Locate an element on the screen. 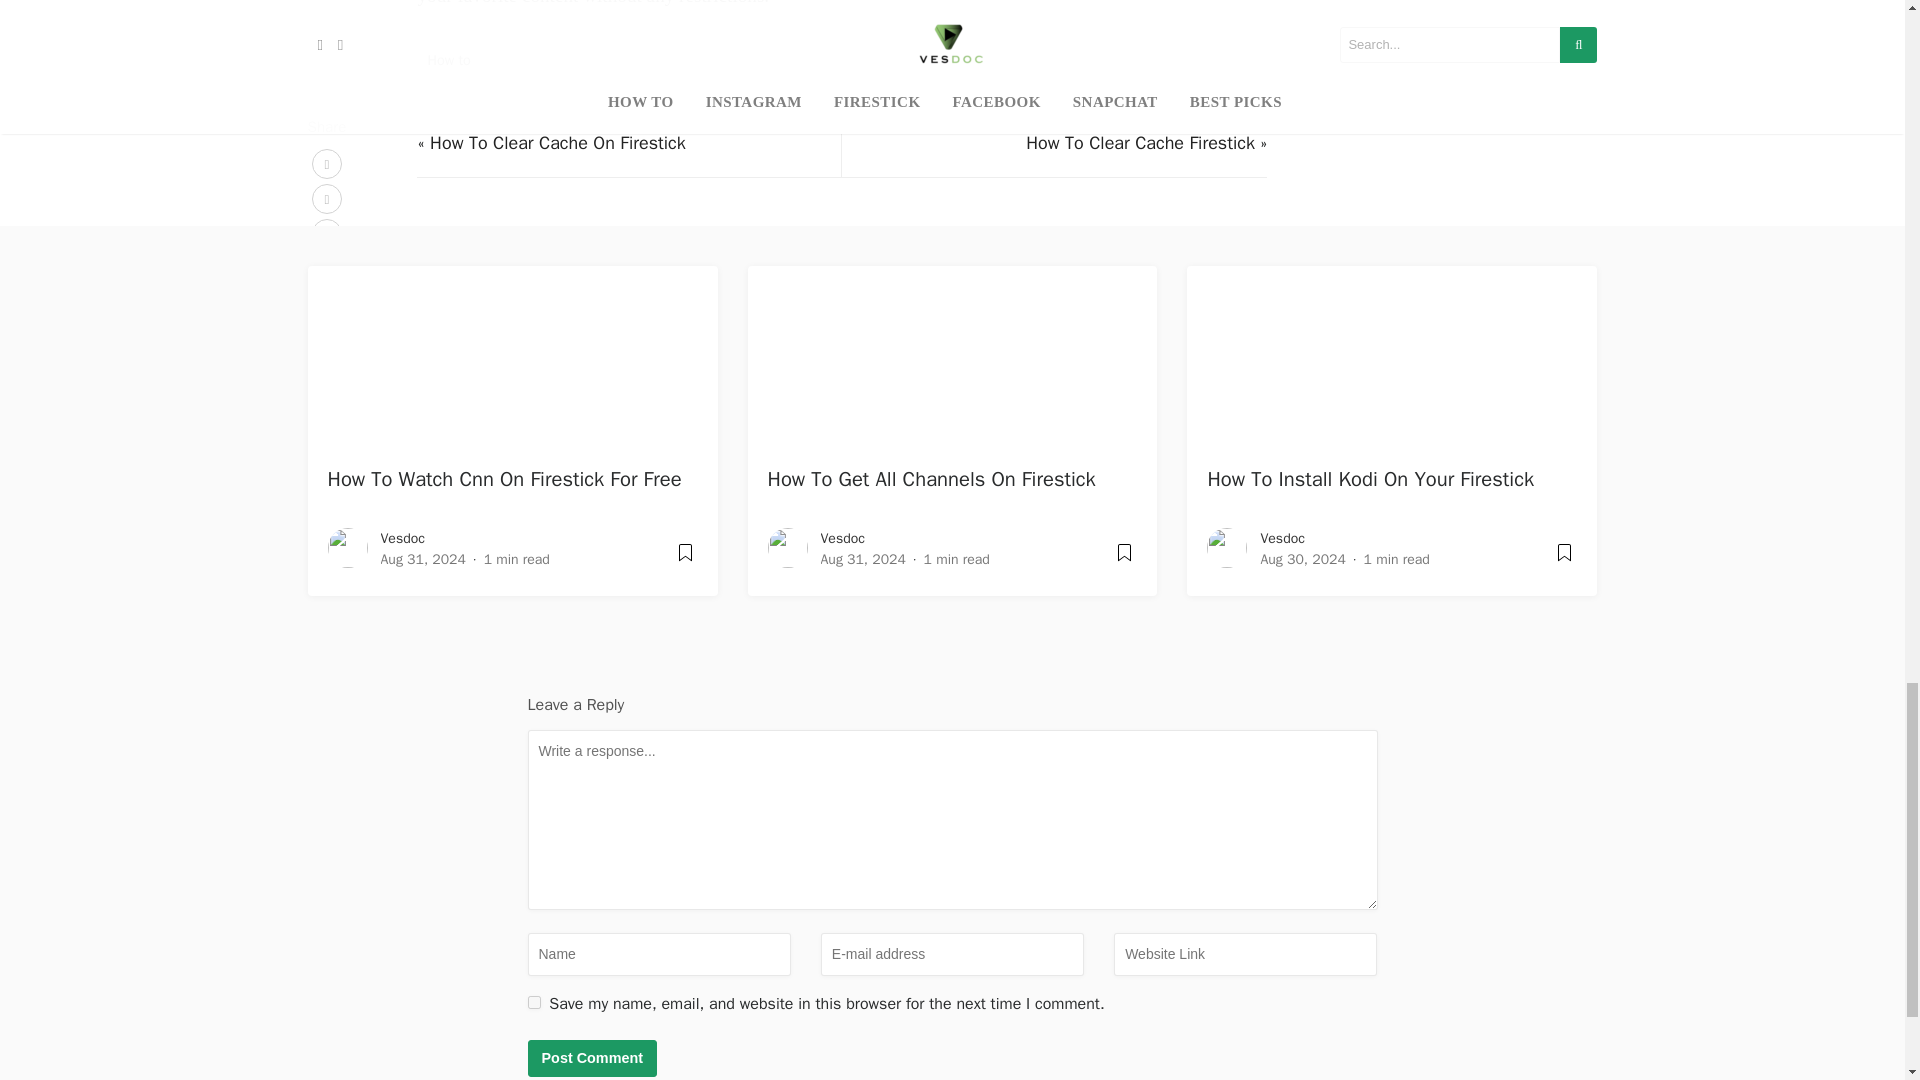 This screenshot has width=1920, height=1080. How To Watch Cnn On Firestick For Free is located at coordinates (504, 478).